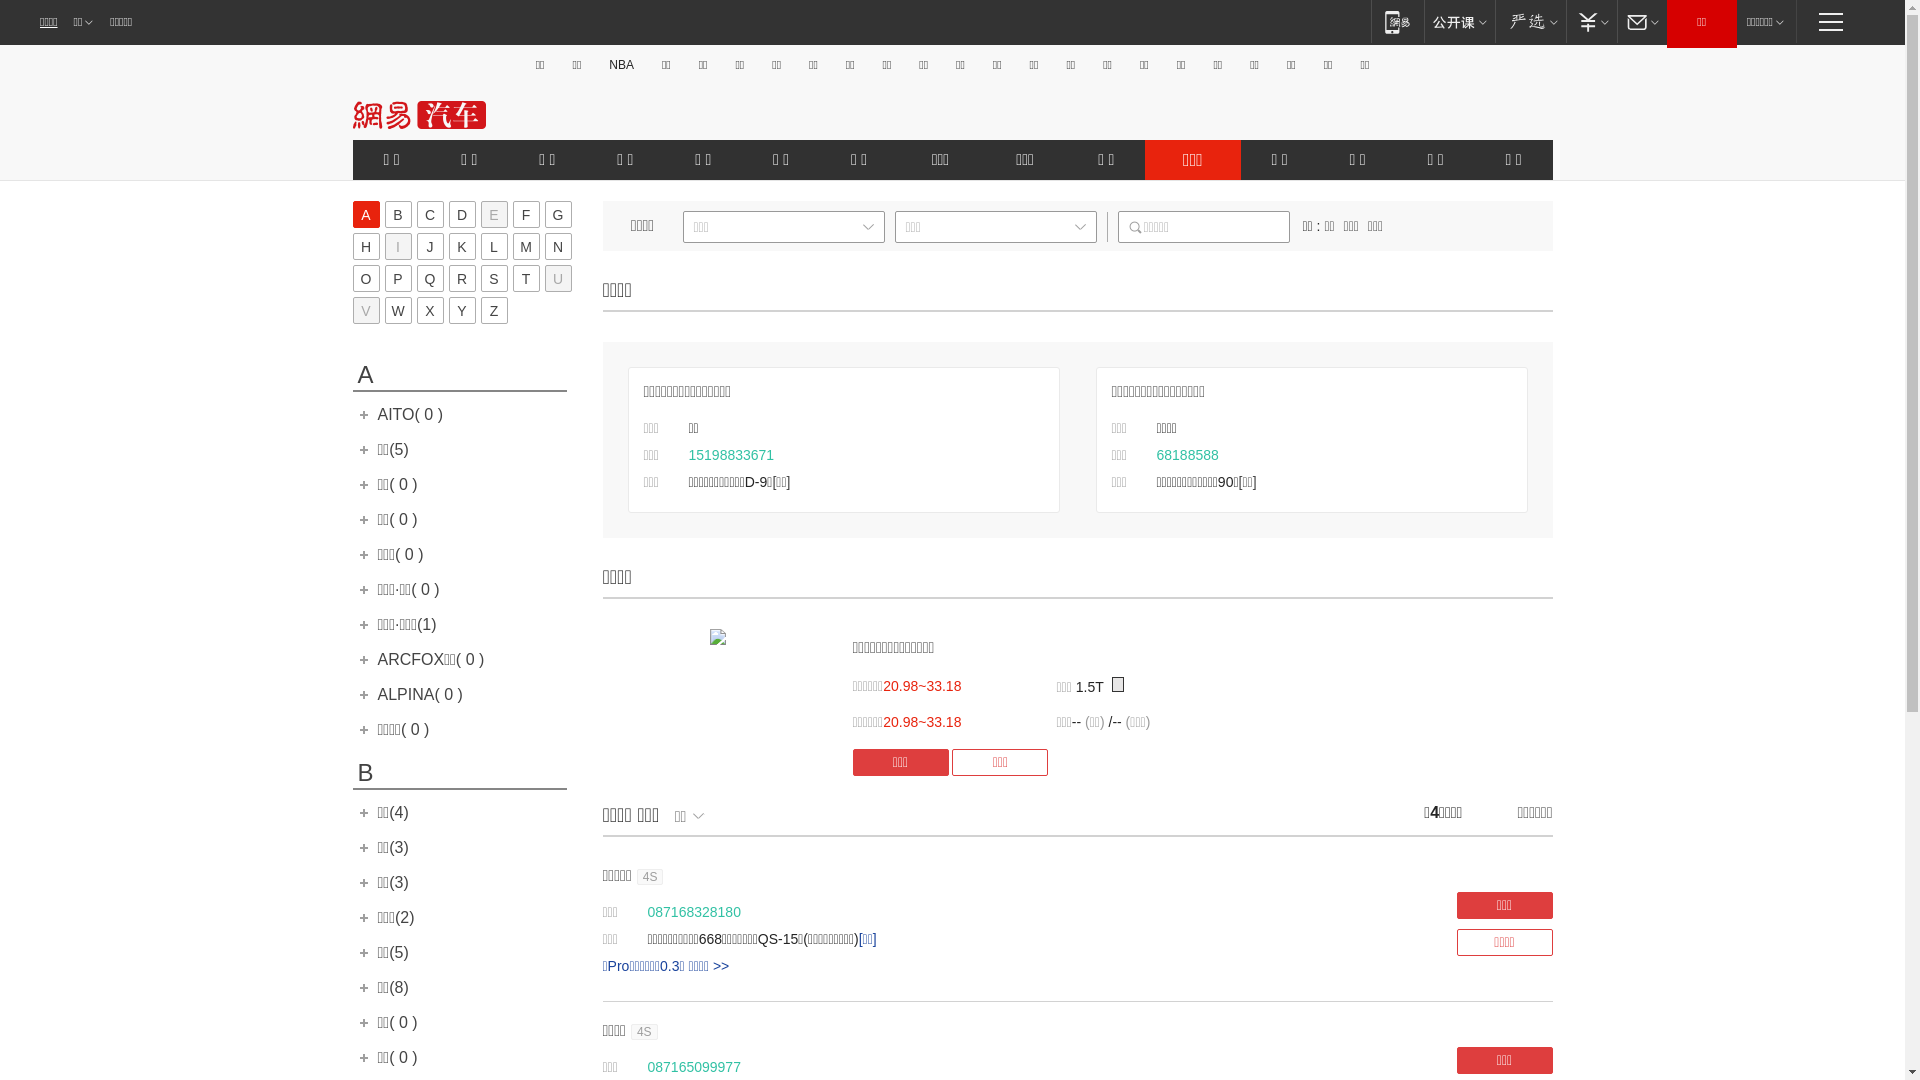  What do you see at coordinates (462, 214) in the screenshot?
I see `D` at bounding box center [462, 214].